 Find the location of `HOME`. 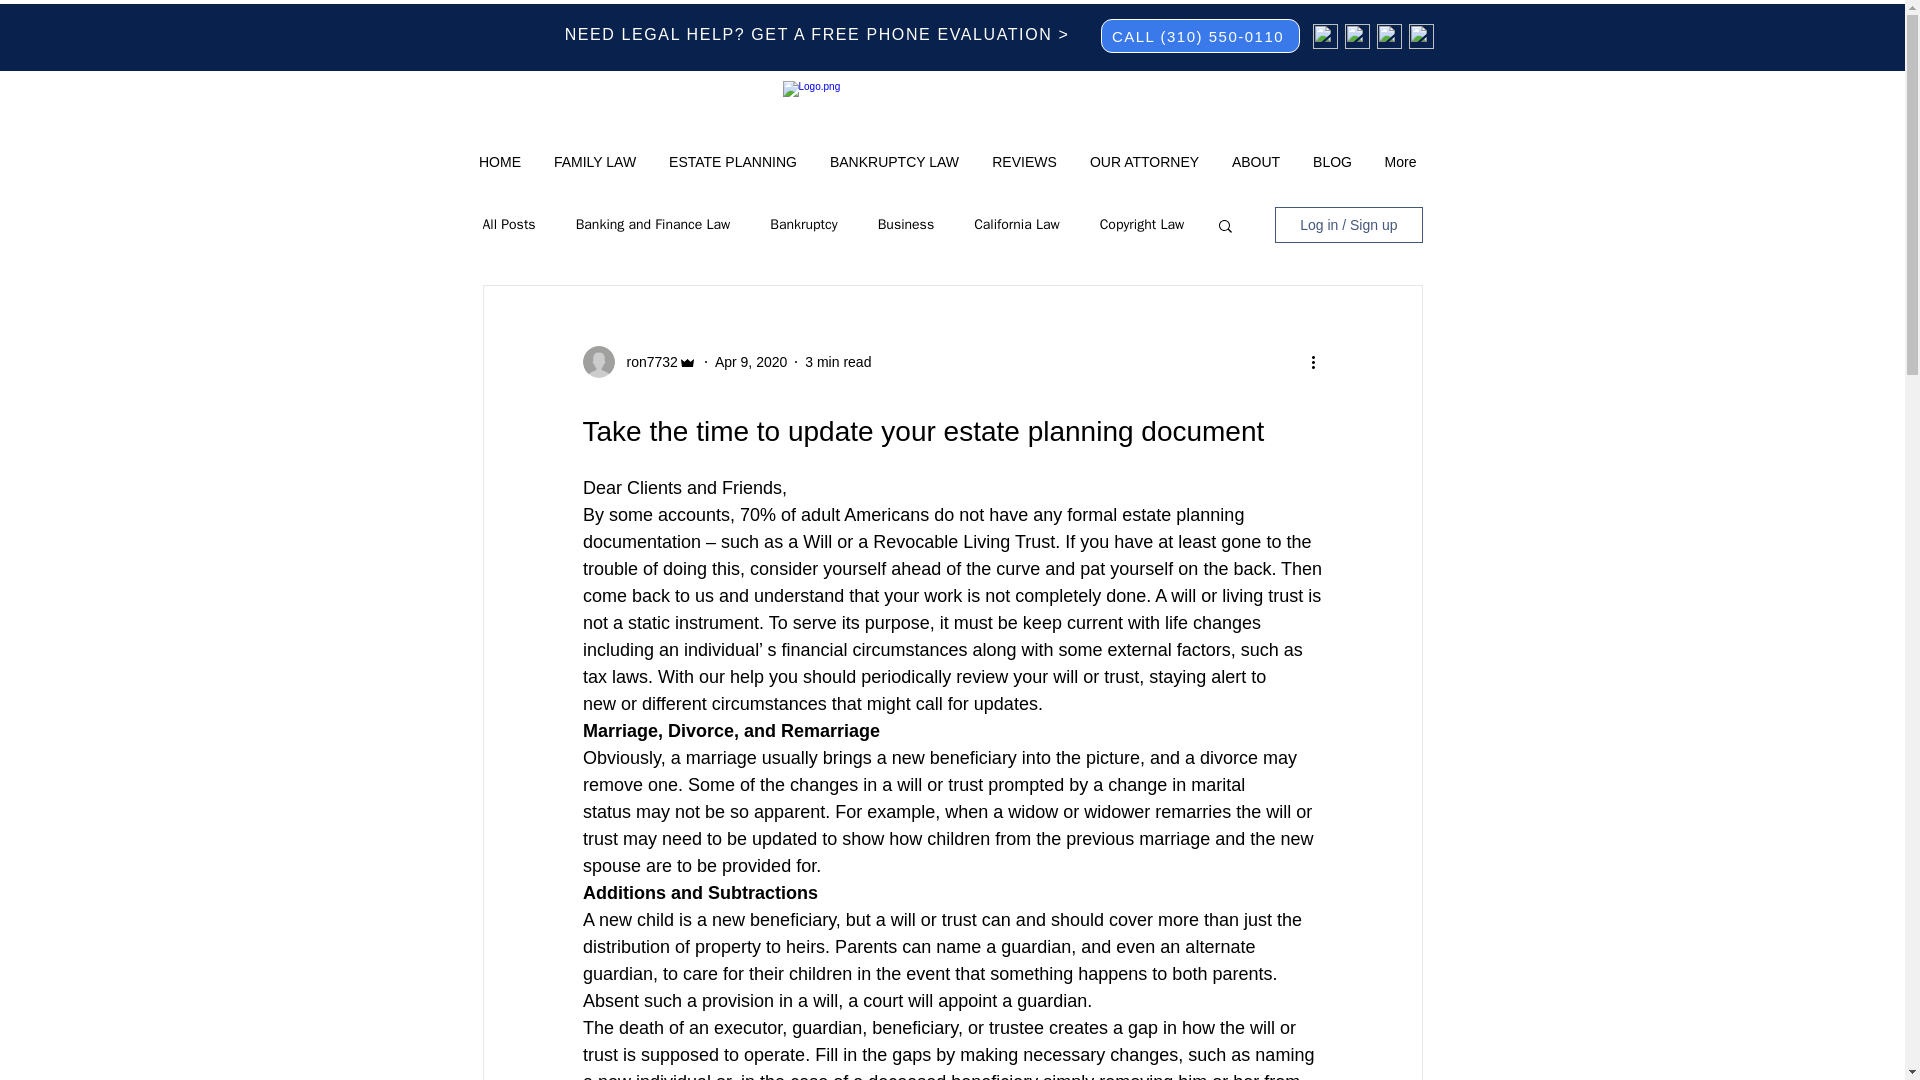

HOME is located at coordinates (500, 162).